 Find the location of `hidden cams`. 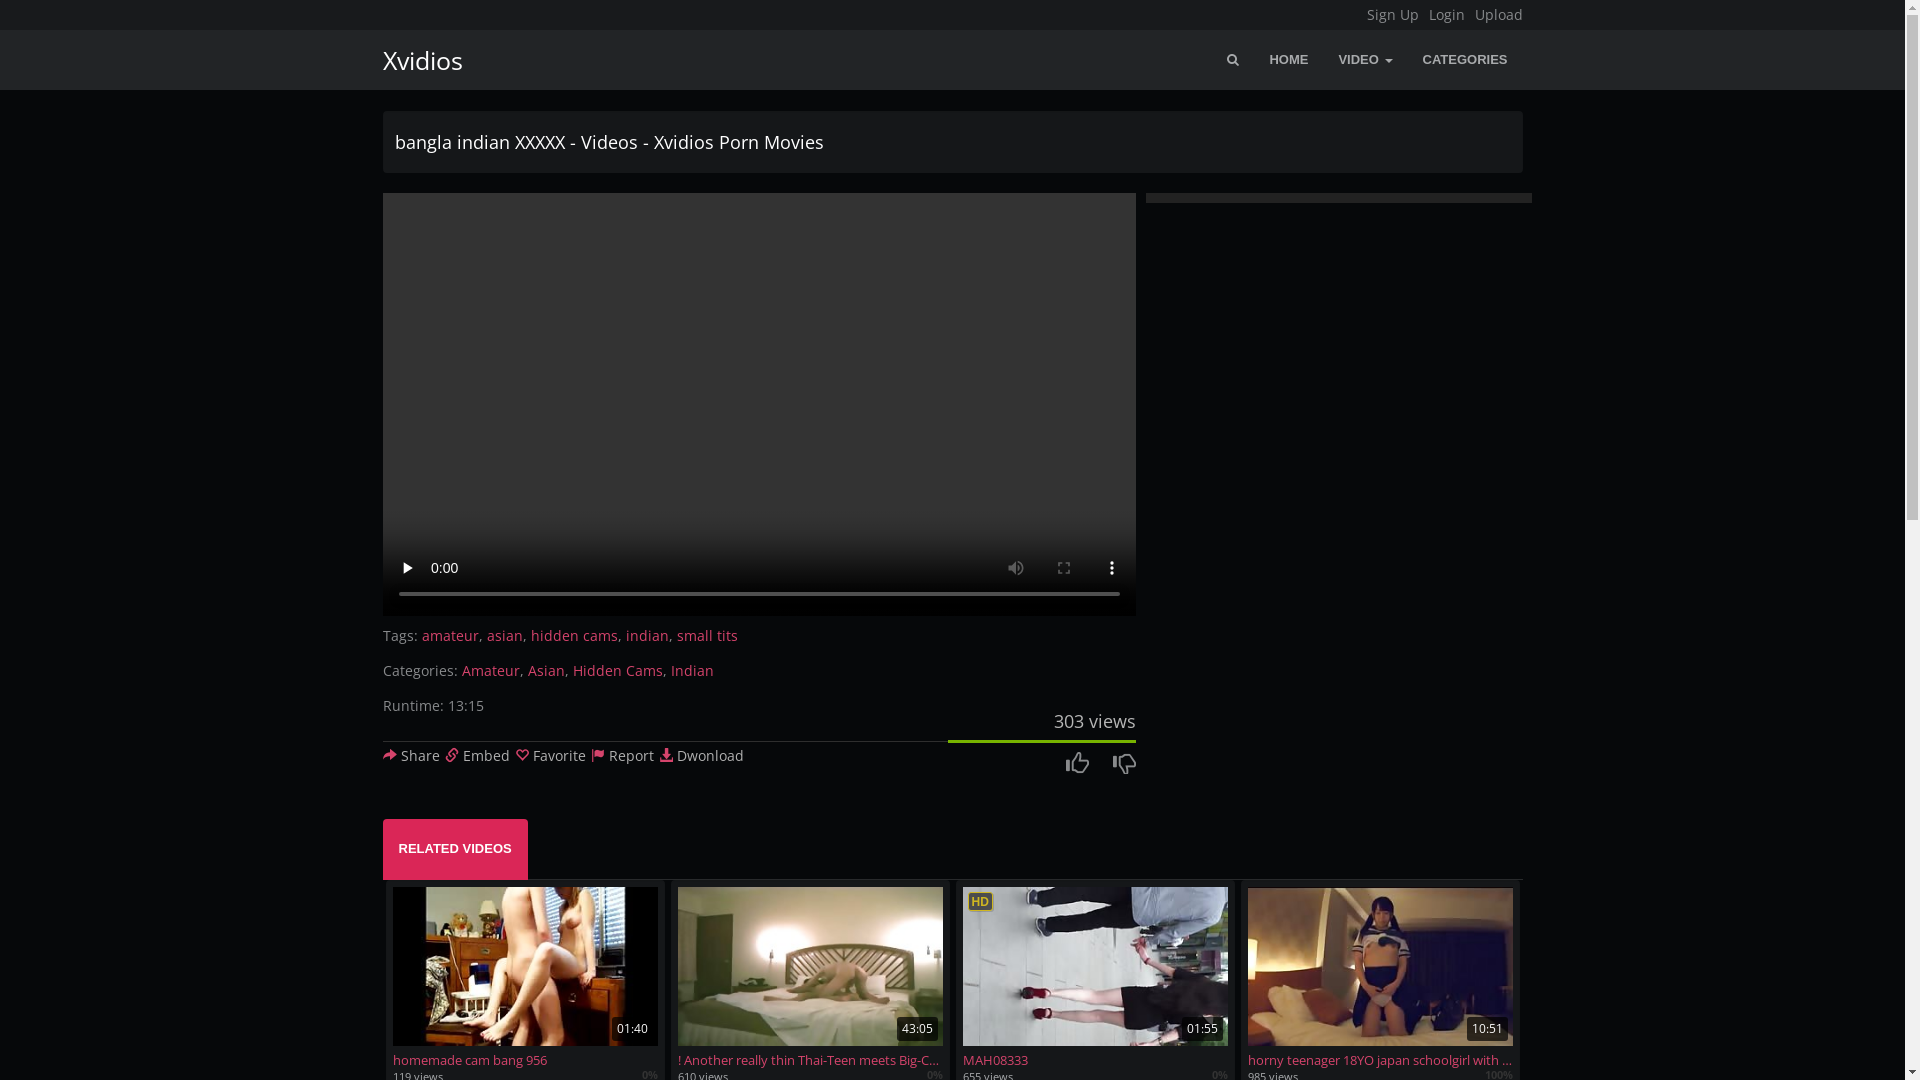

hidden cams is located at coordinates (574, 636).